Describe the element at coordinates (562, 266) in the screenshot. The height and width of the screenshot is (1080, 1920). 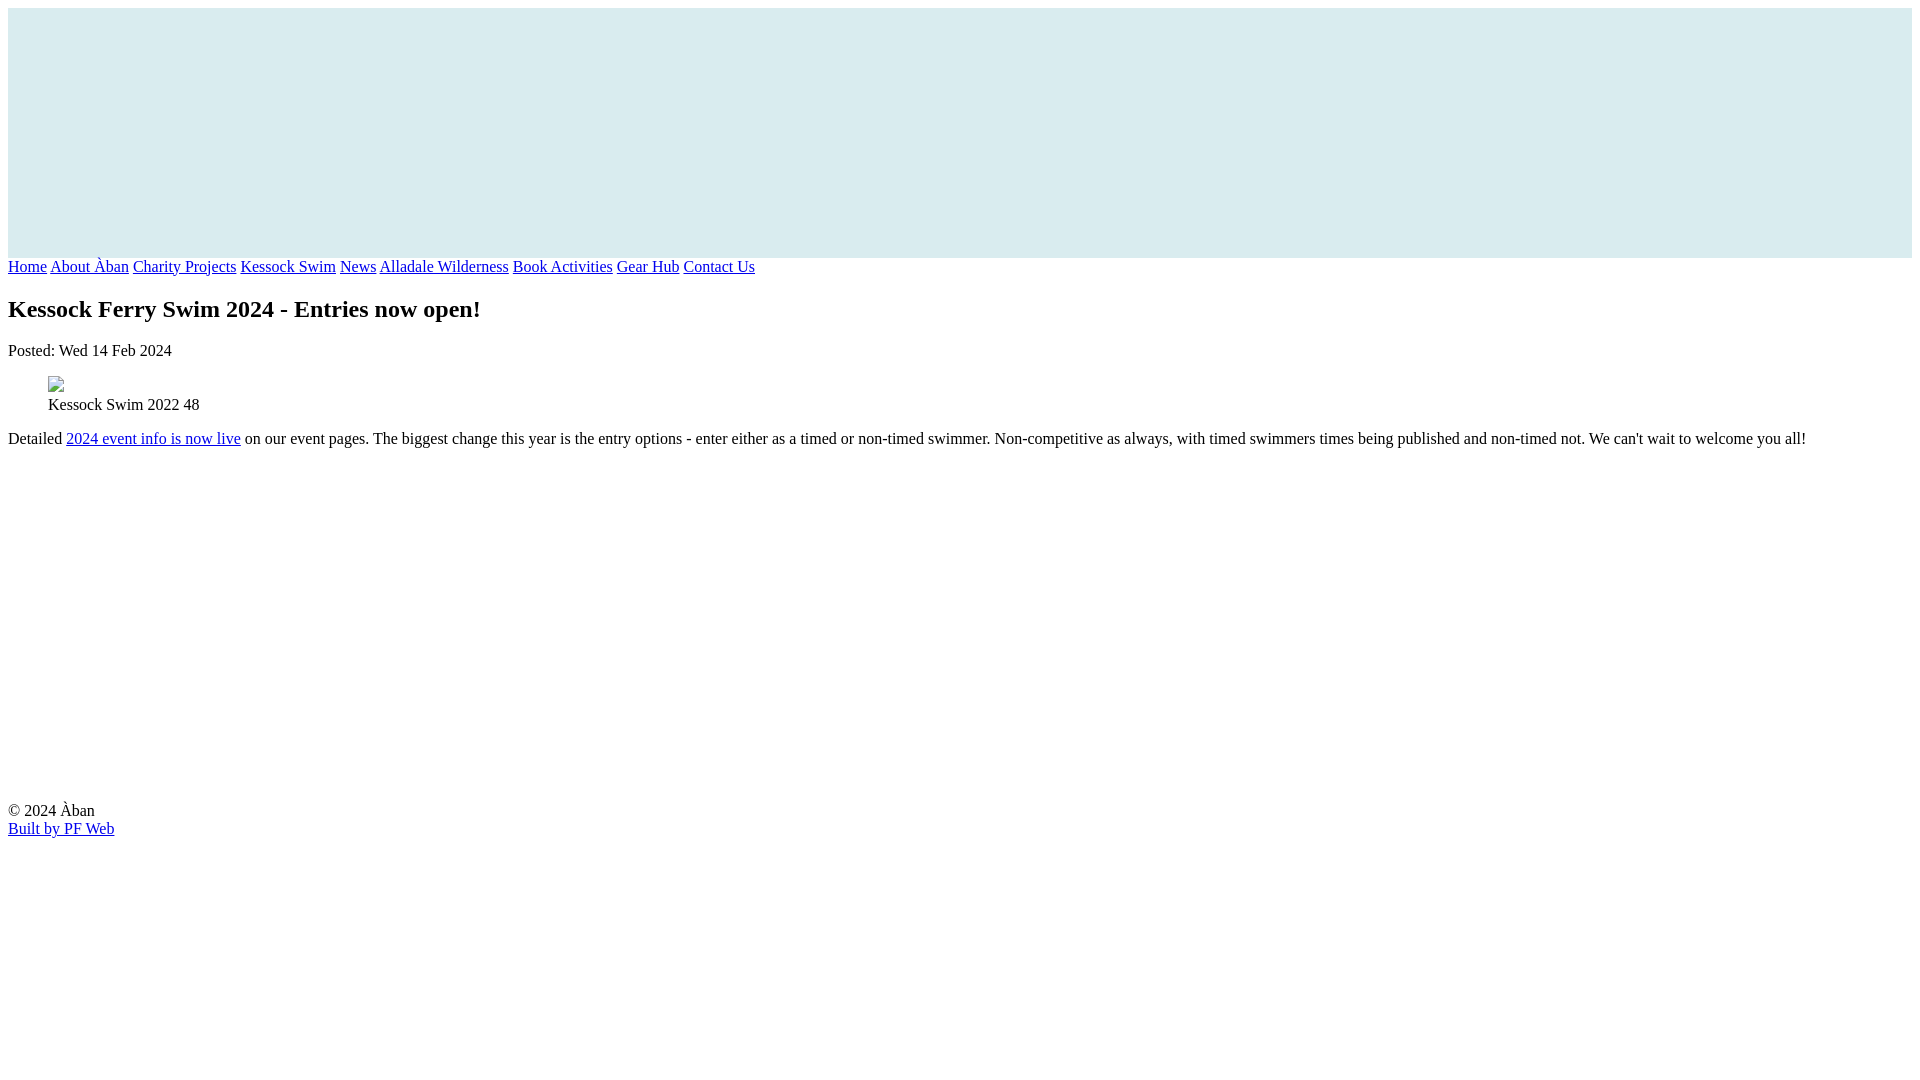
I see `Book Activities` at that location.